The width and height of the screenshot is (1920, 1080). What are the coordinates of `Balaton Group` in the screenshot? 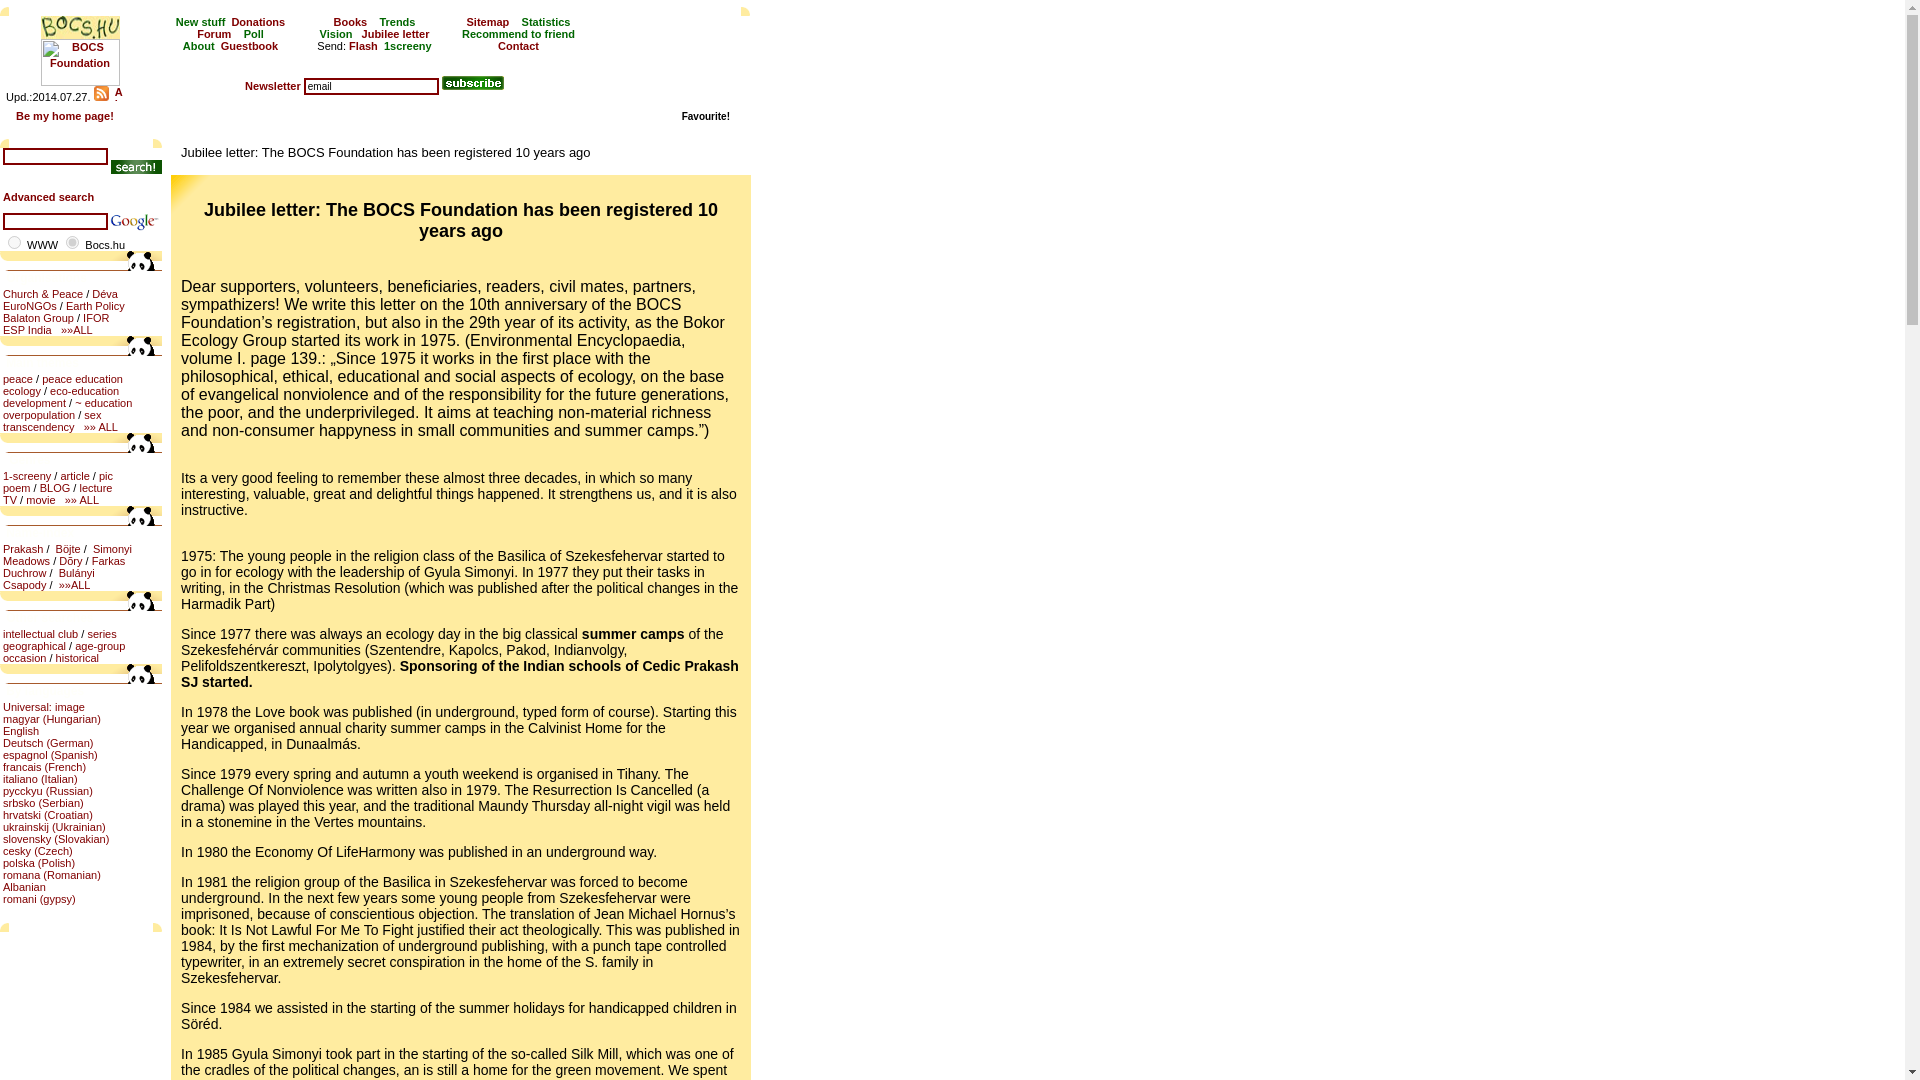 It's located at (38, 318).